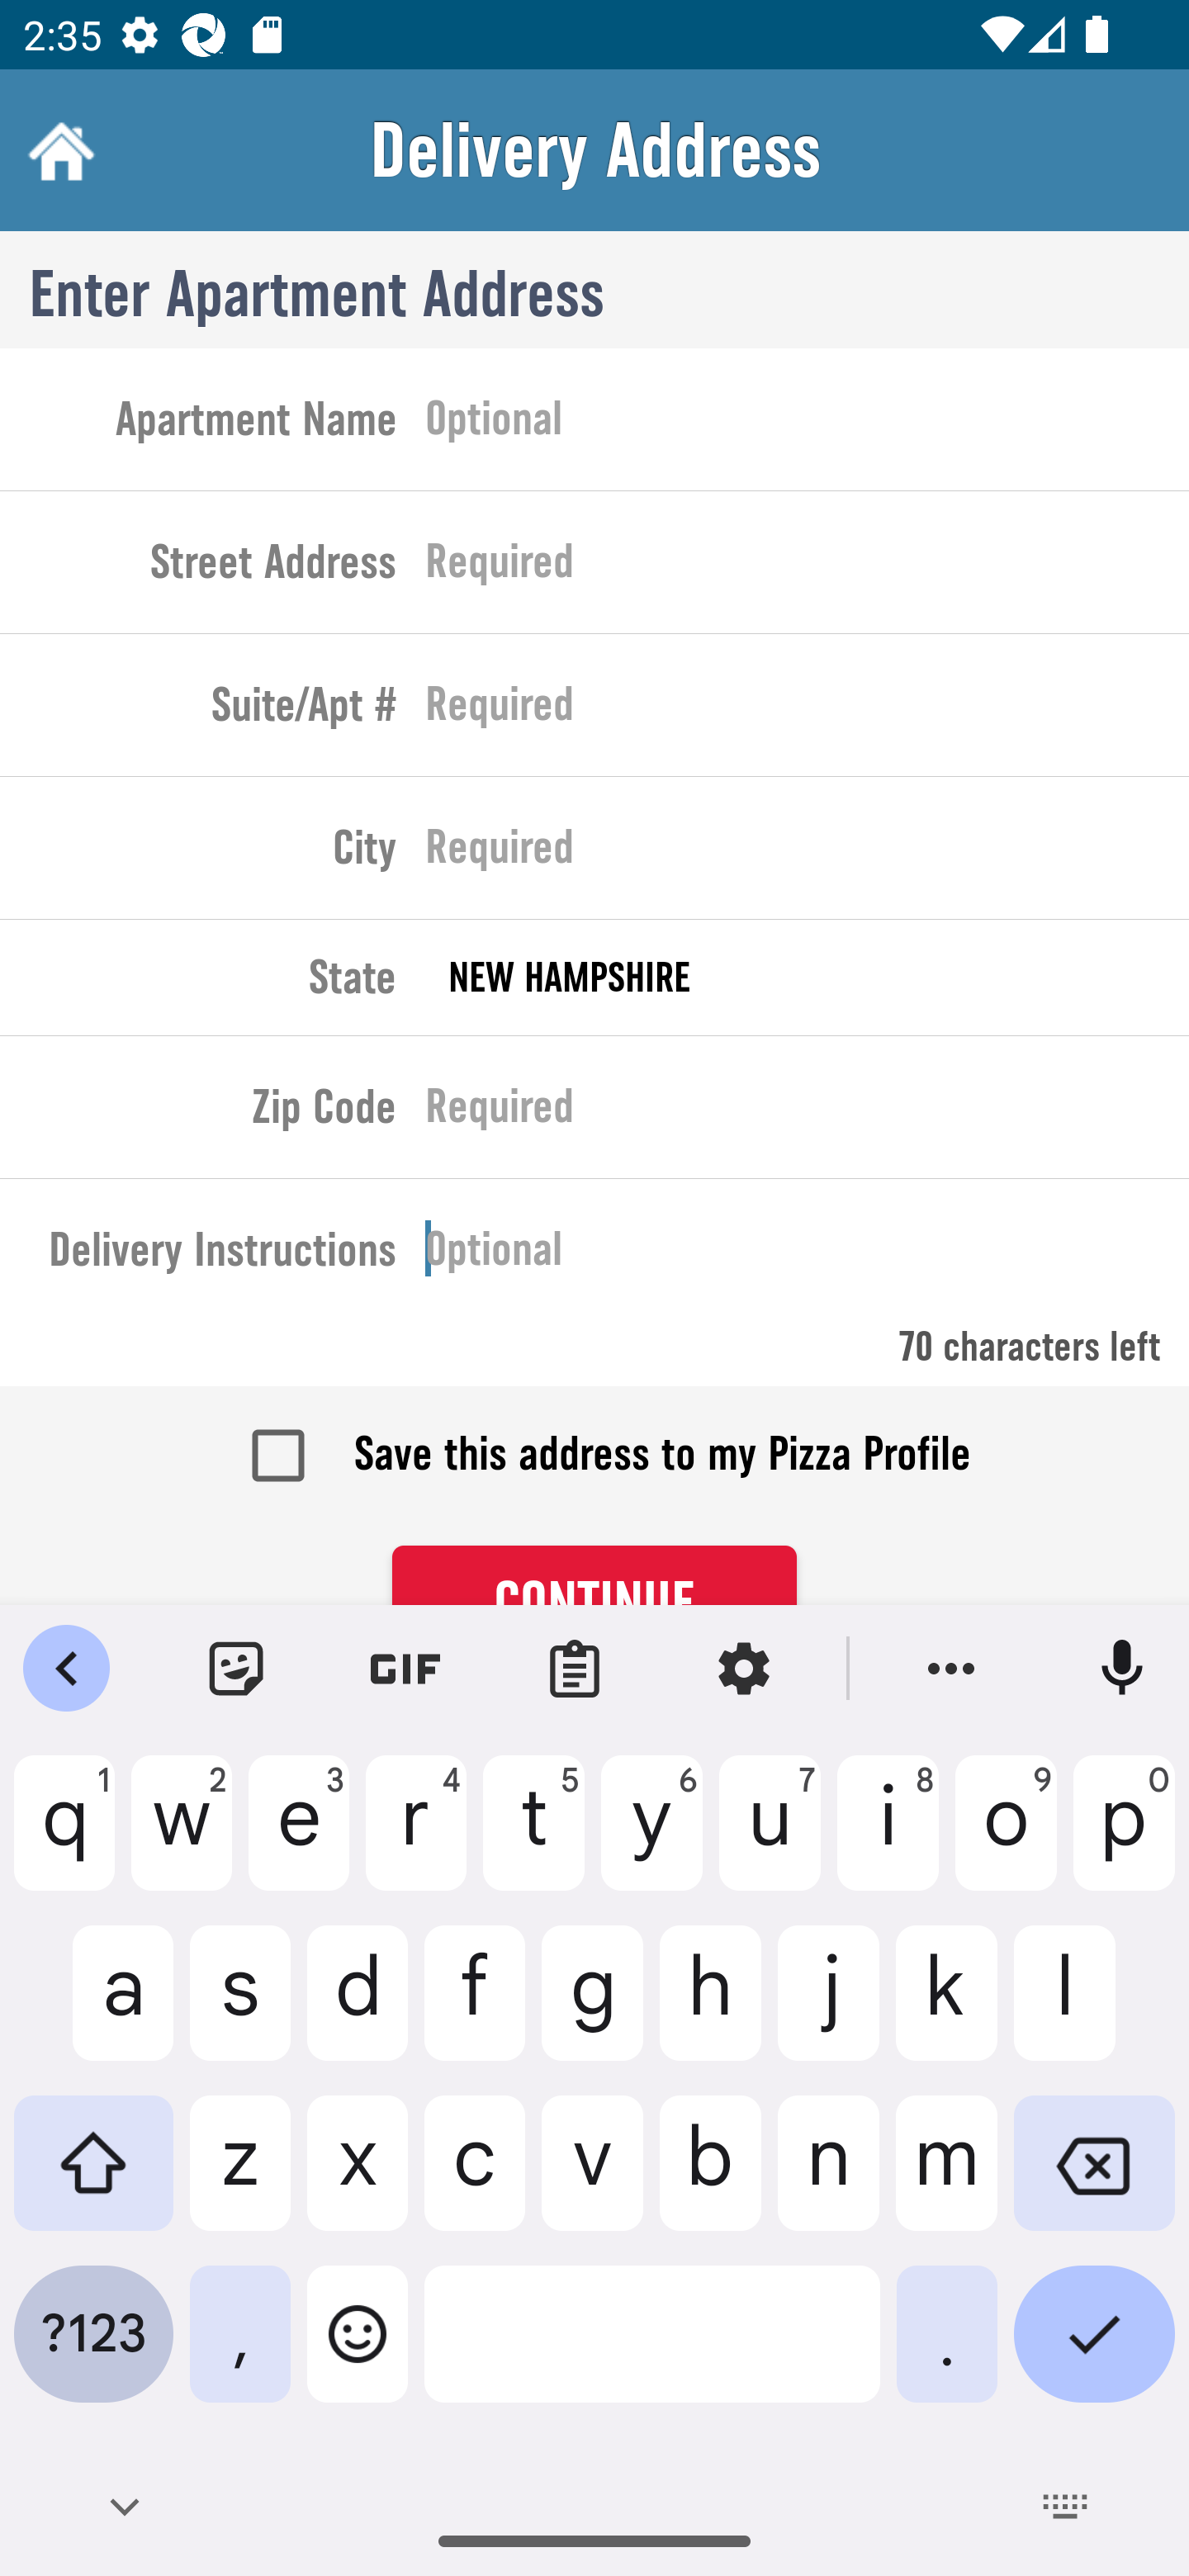 The width and height of the screenshot is (1189, 2576). I want to click on Optional, so click(808, 424).